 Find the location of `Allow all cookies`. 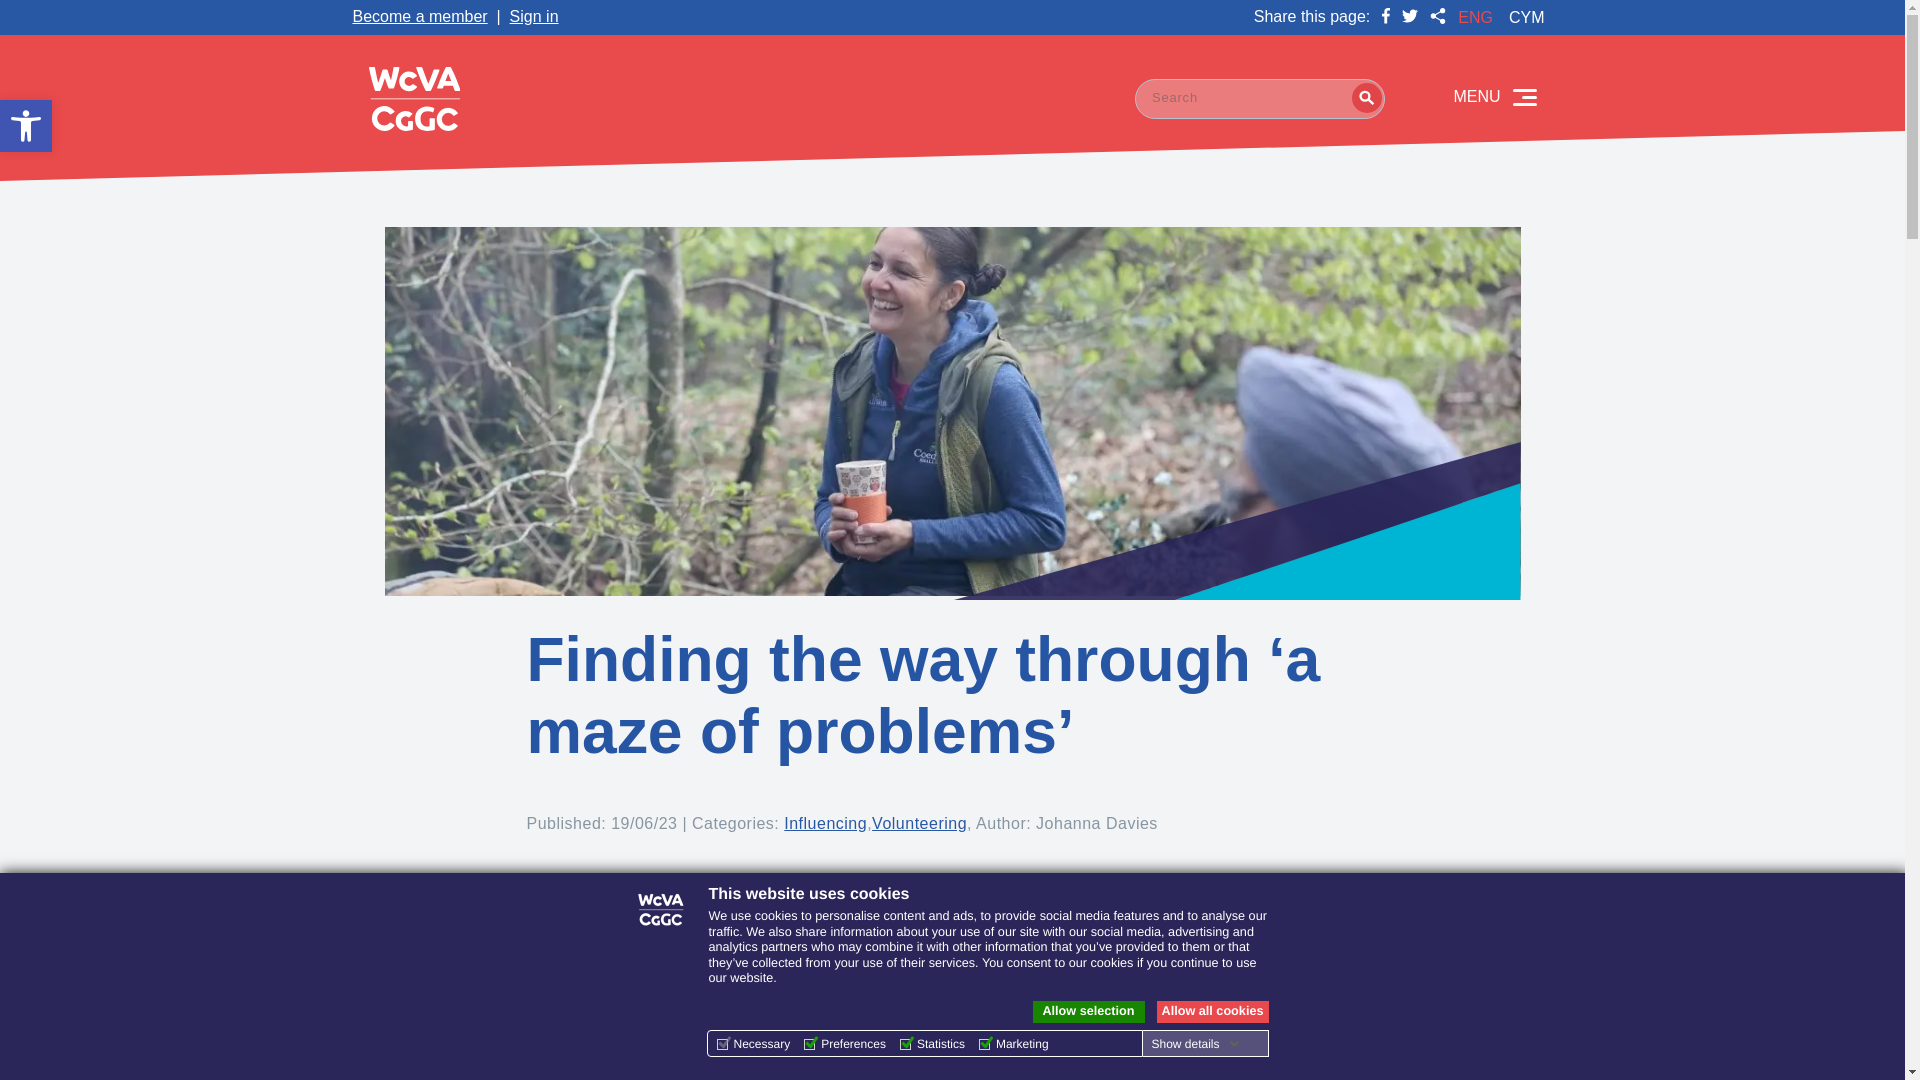

Allow all cookies is located at coordinates (1211, 1012).